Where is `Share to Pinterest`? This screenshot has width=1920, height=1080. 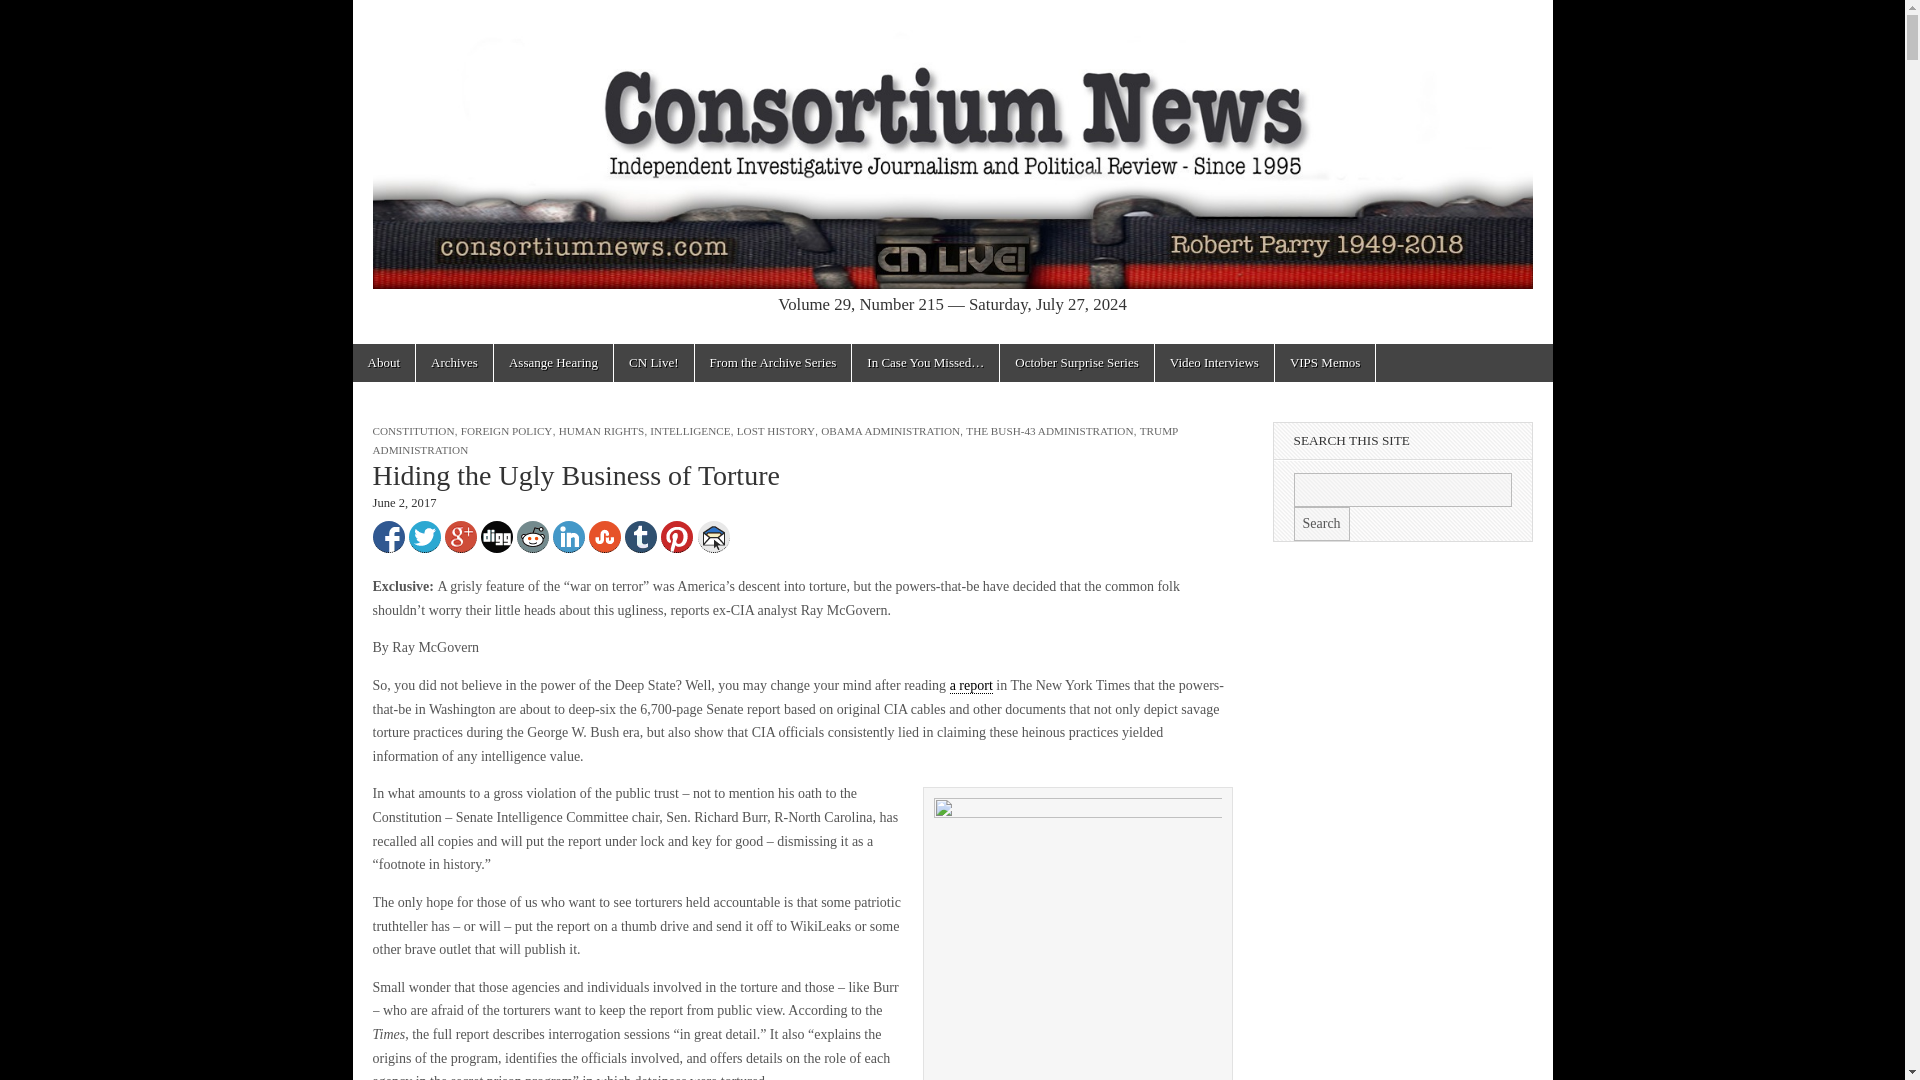 Share to Pinterest is located at coordinates (676, 536).